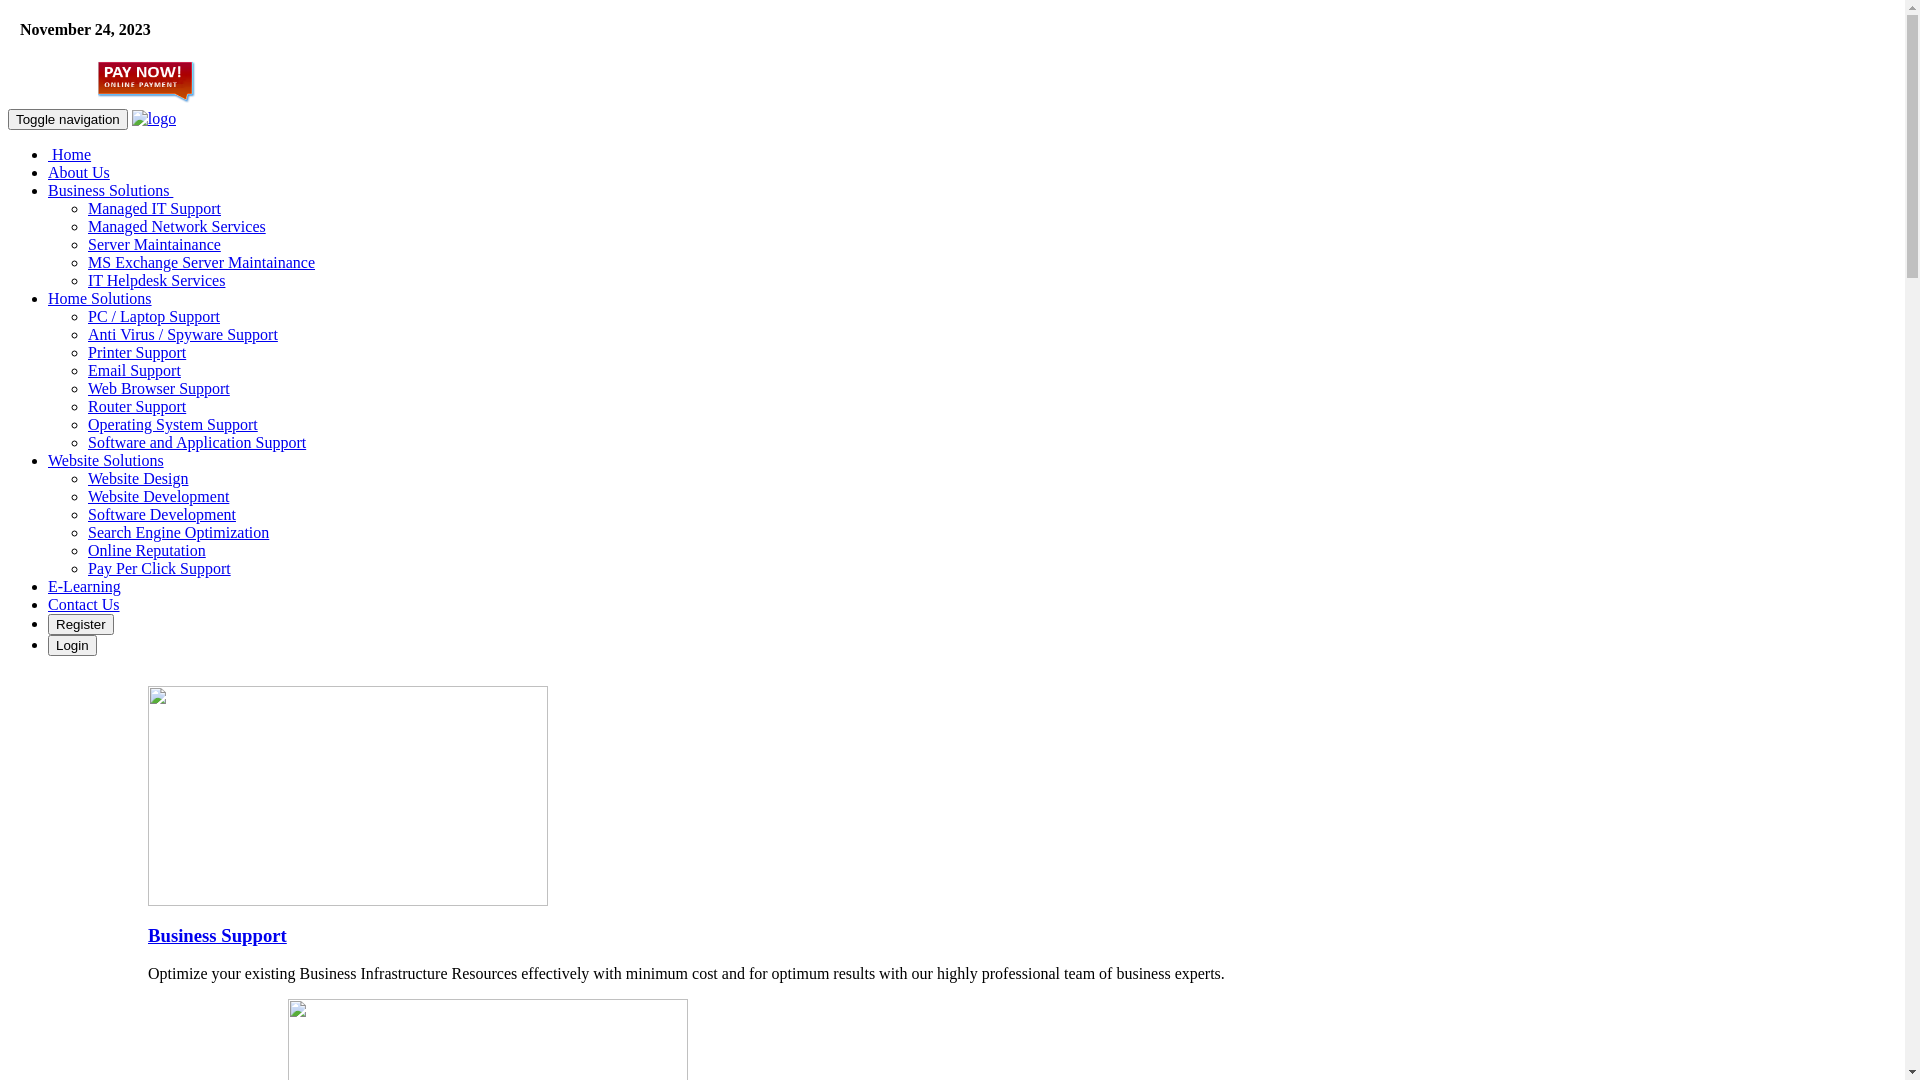 This screenshot has width=1920, height=1080. What do you see at coordinates (84, 604) in the screenshot?
I see `Contact Us` at bounding box center [84, 604].